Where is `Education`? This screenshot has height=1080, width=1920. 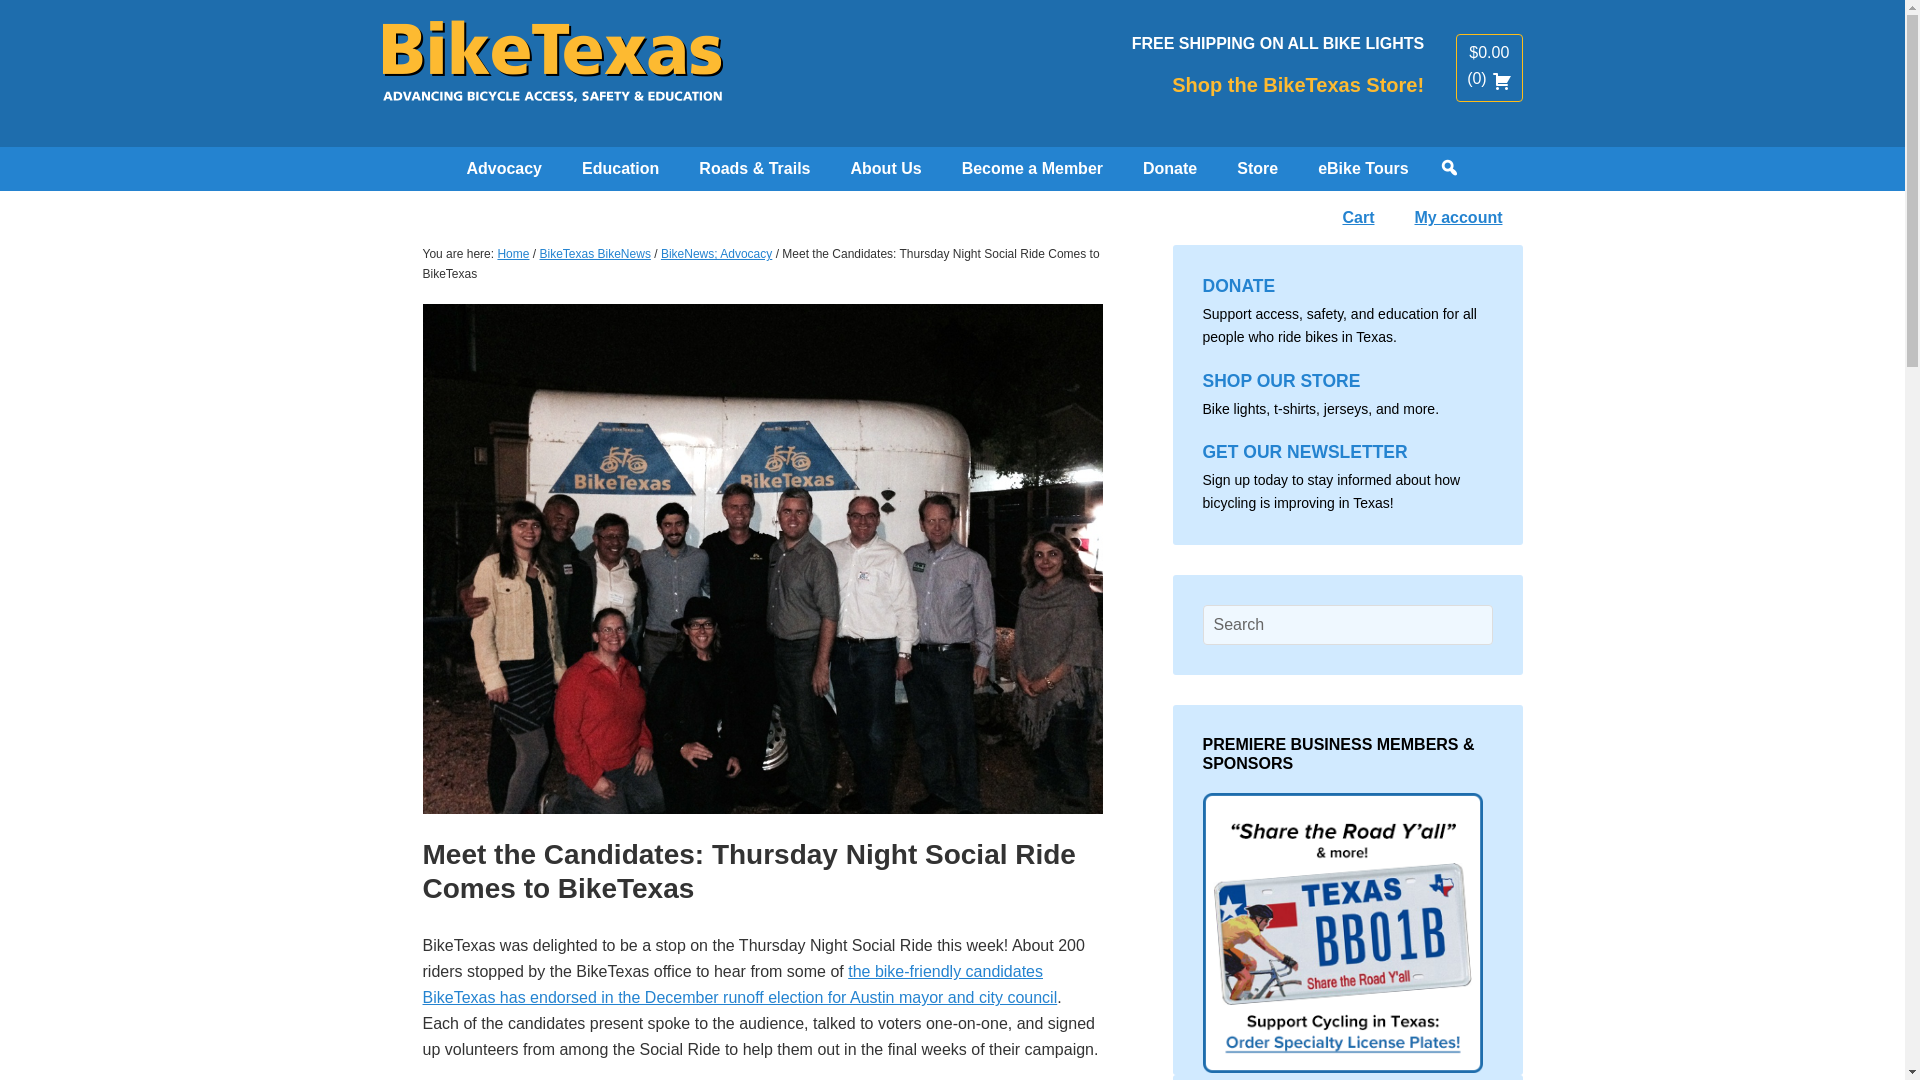 Education is located at coordinates (620, 168).